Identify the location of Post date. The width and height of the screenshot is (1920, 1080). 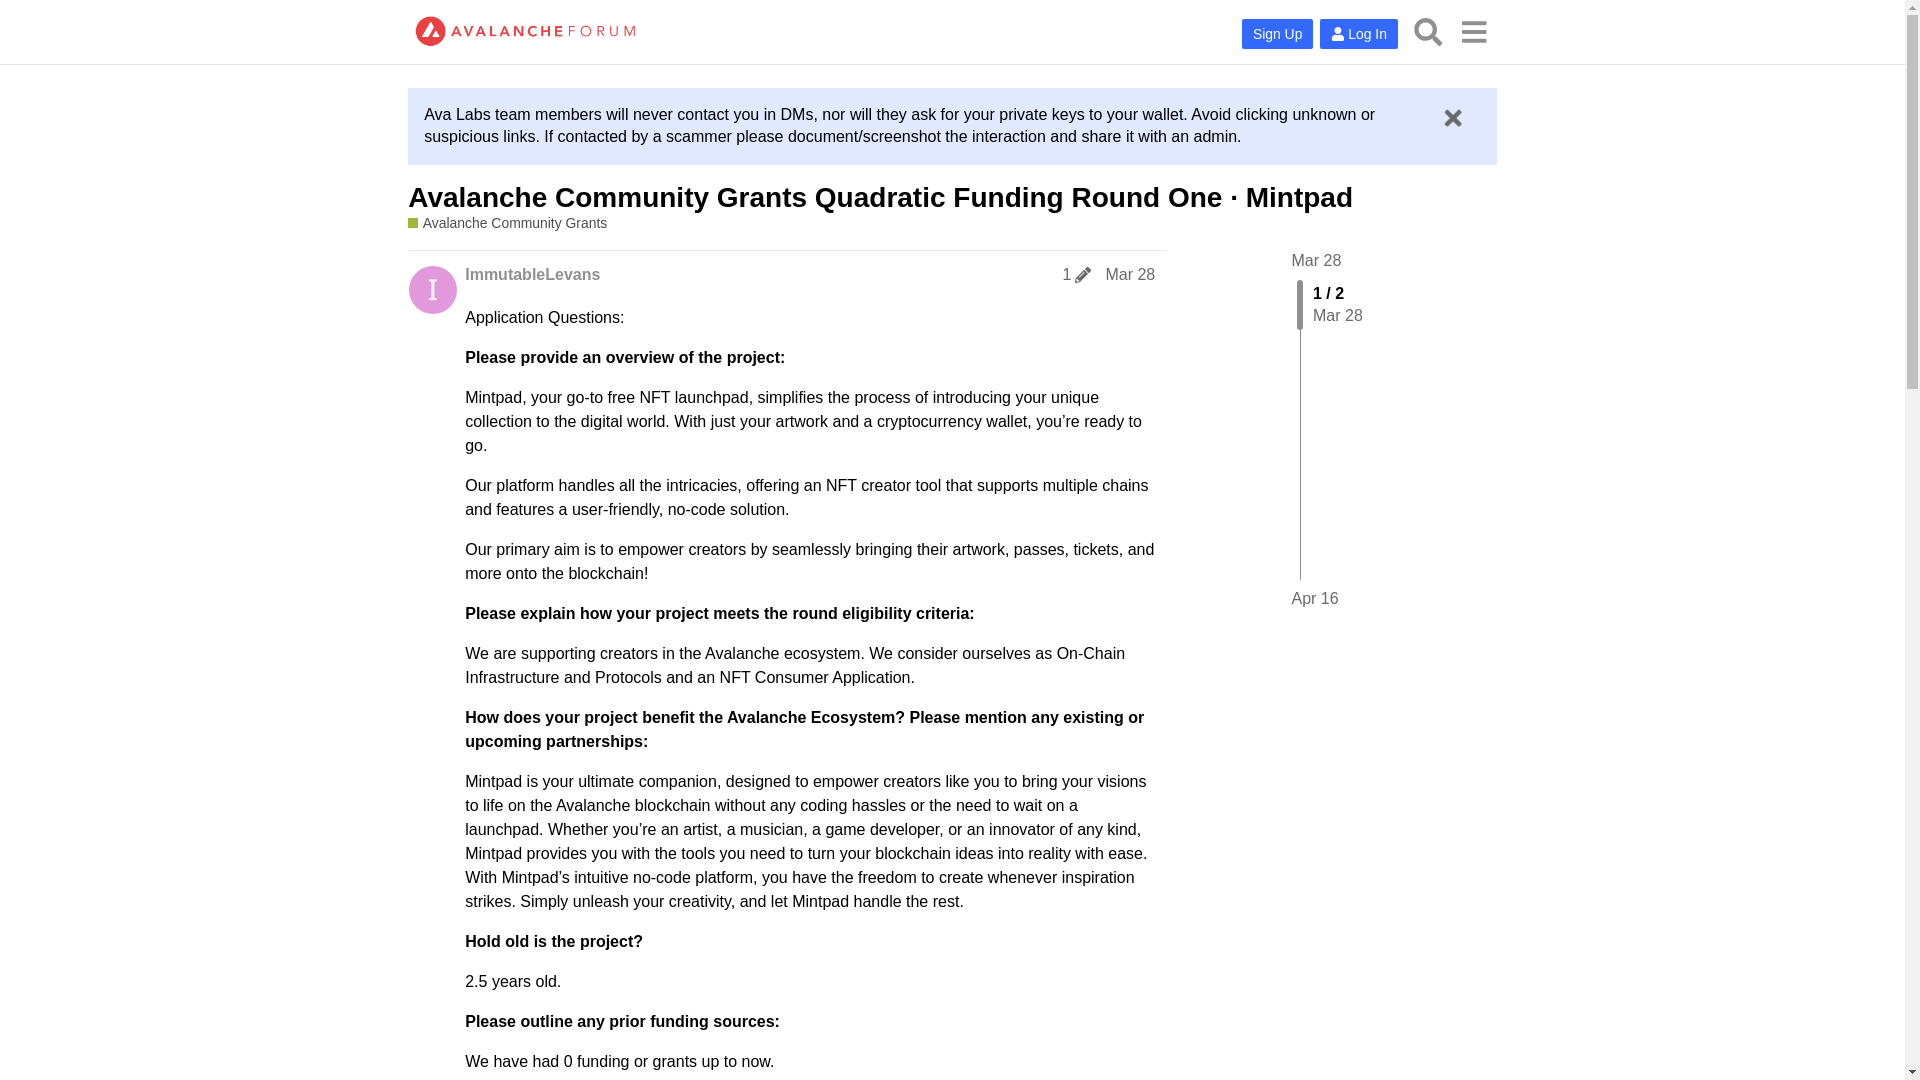
(1130, 274).